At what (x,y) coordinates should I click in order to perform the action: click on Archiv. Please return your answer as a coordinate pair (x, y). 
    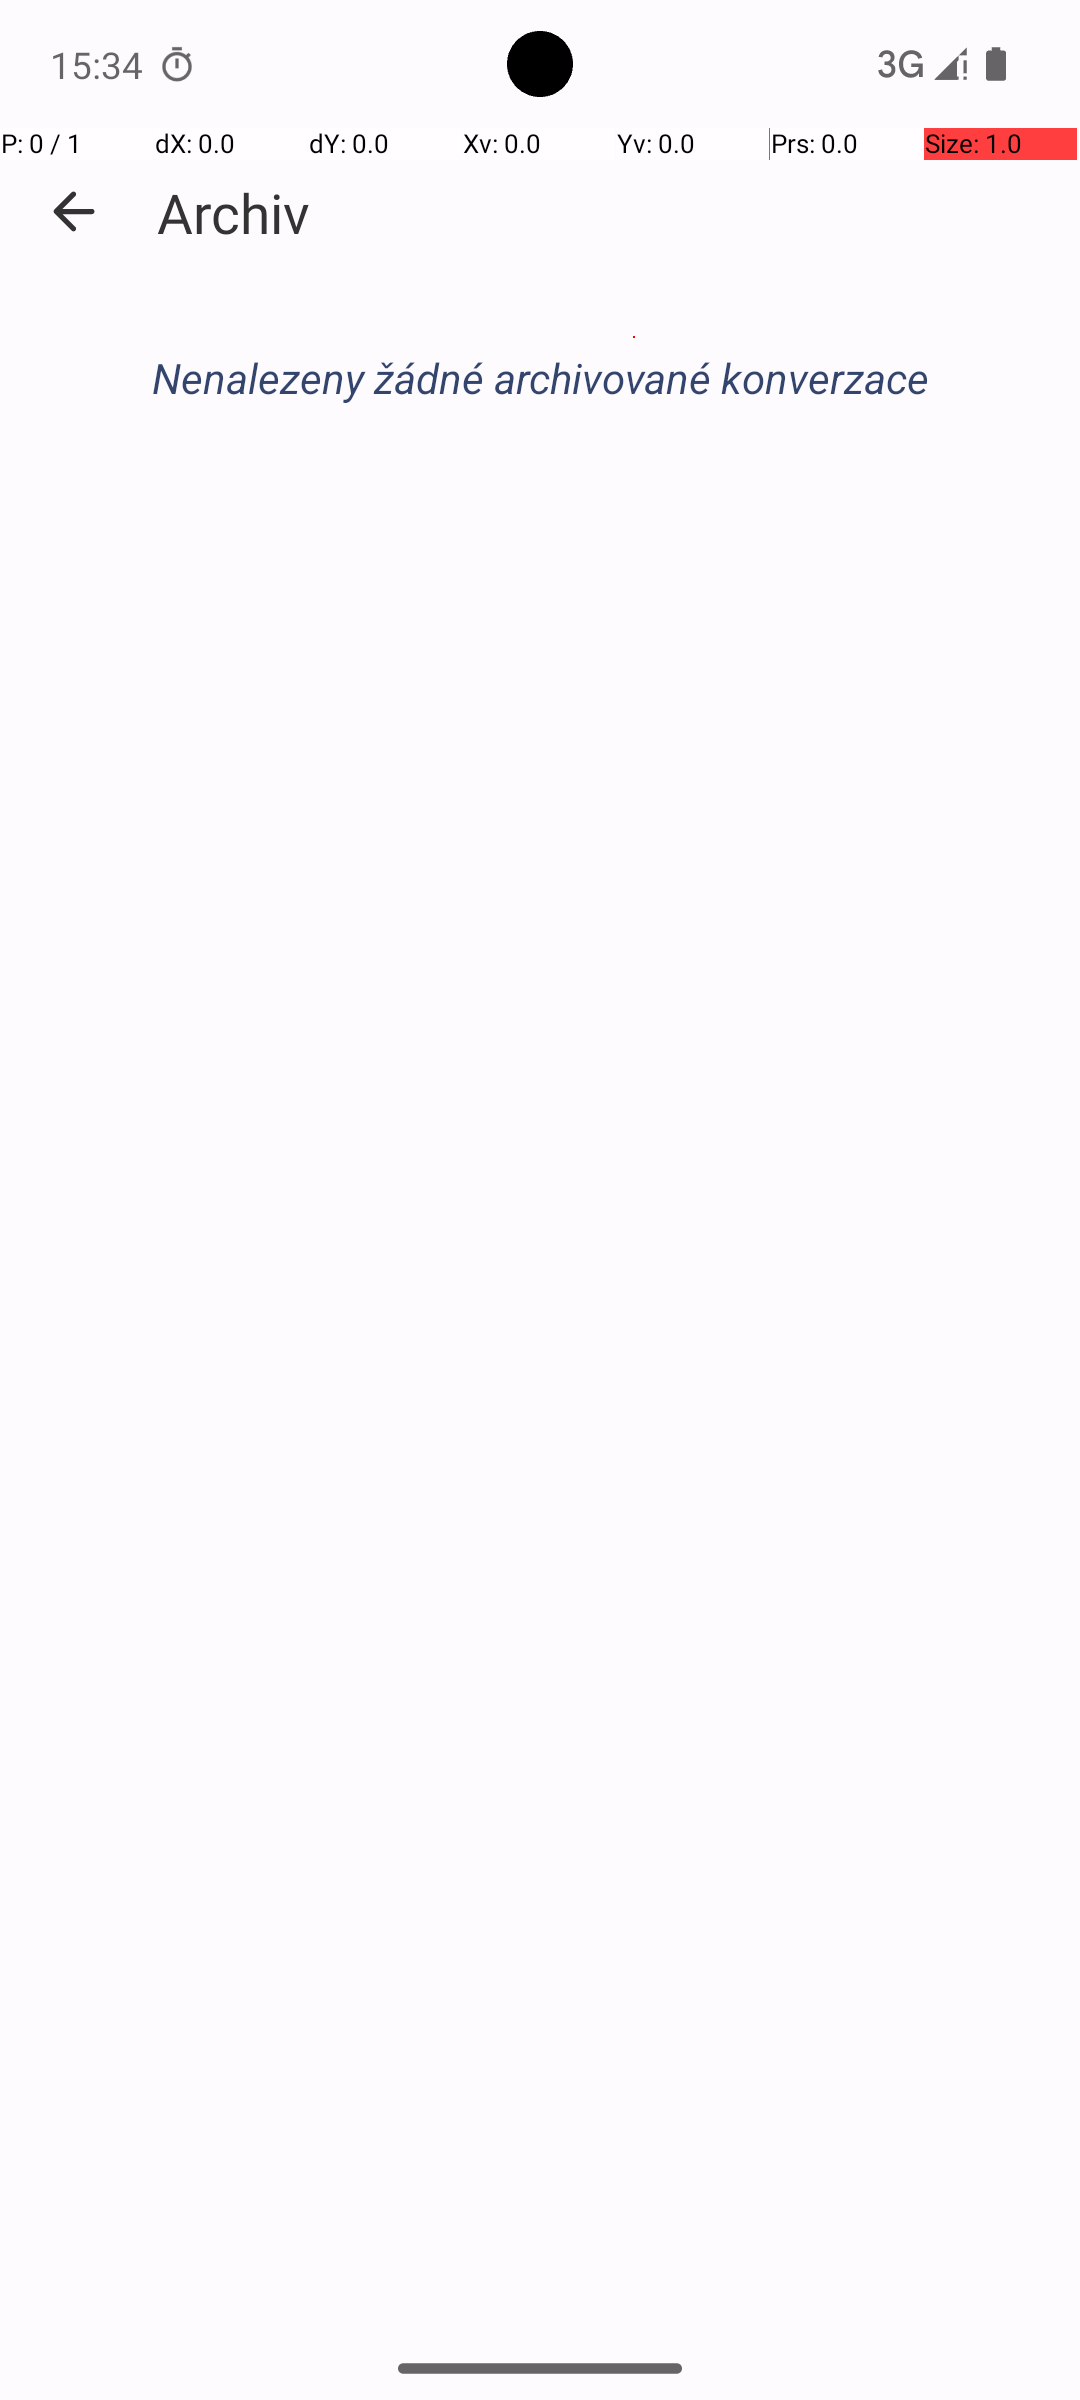
    Looking at the image, I should click on (234, 212).